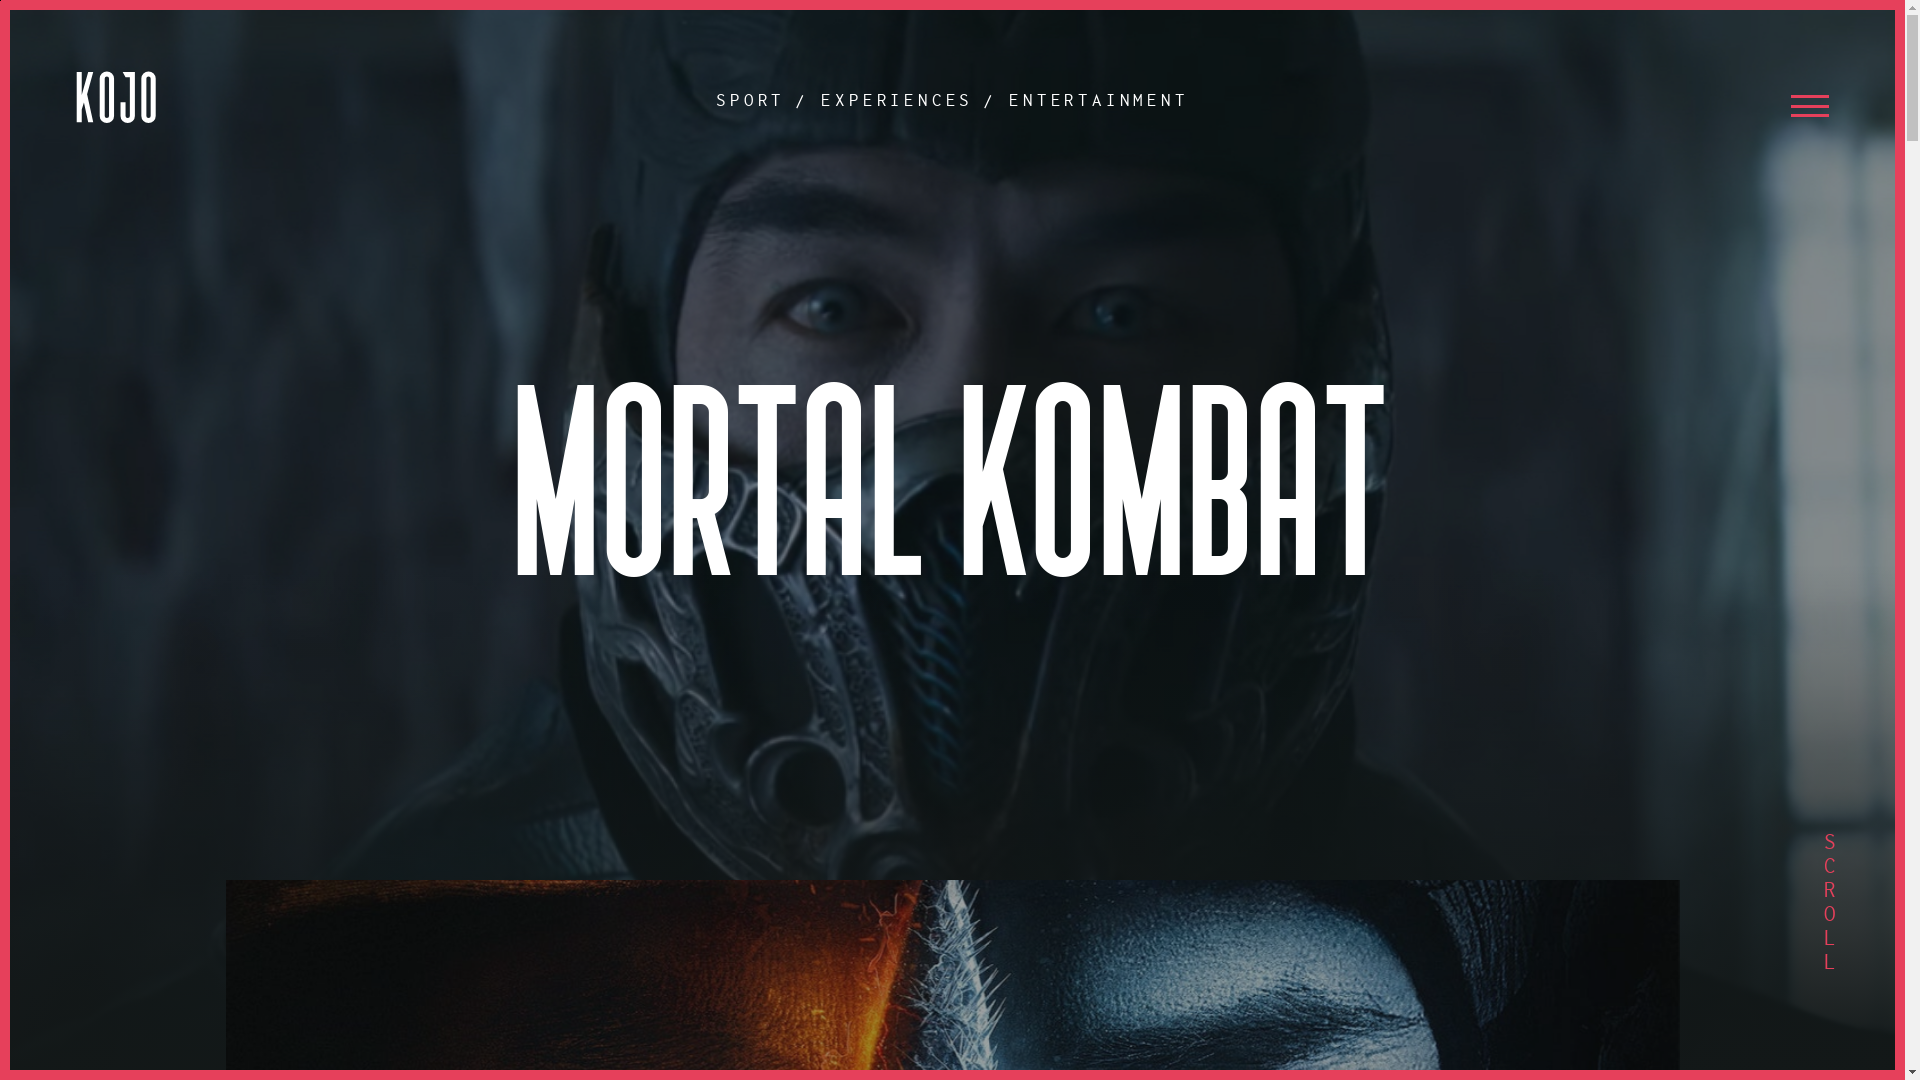  What do you see at coordinates (1829, 902) in the screenshot?
I see `SCROLL` at bounding box center [1829, 902].